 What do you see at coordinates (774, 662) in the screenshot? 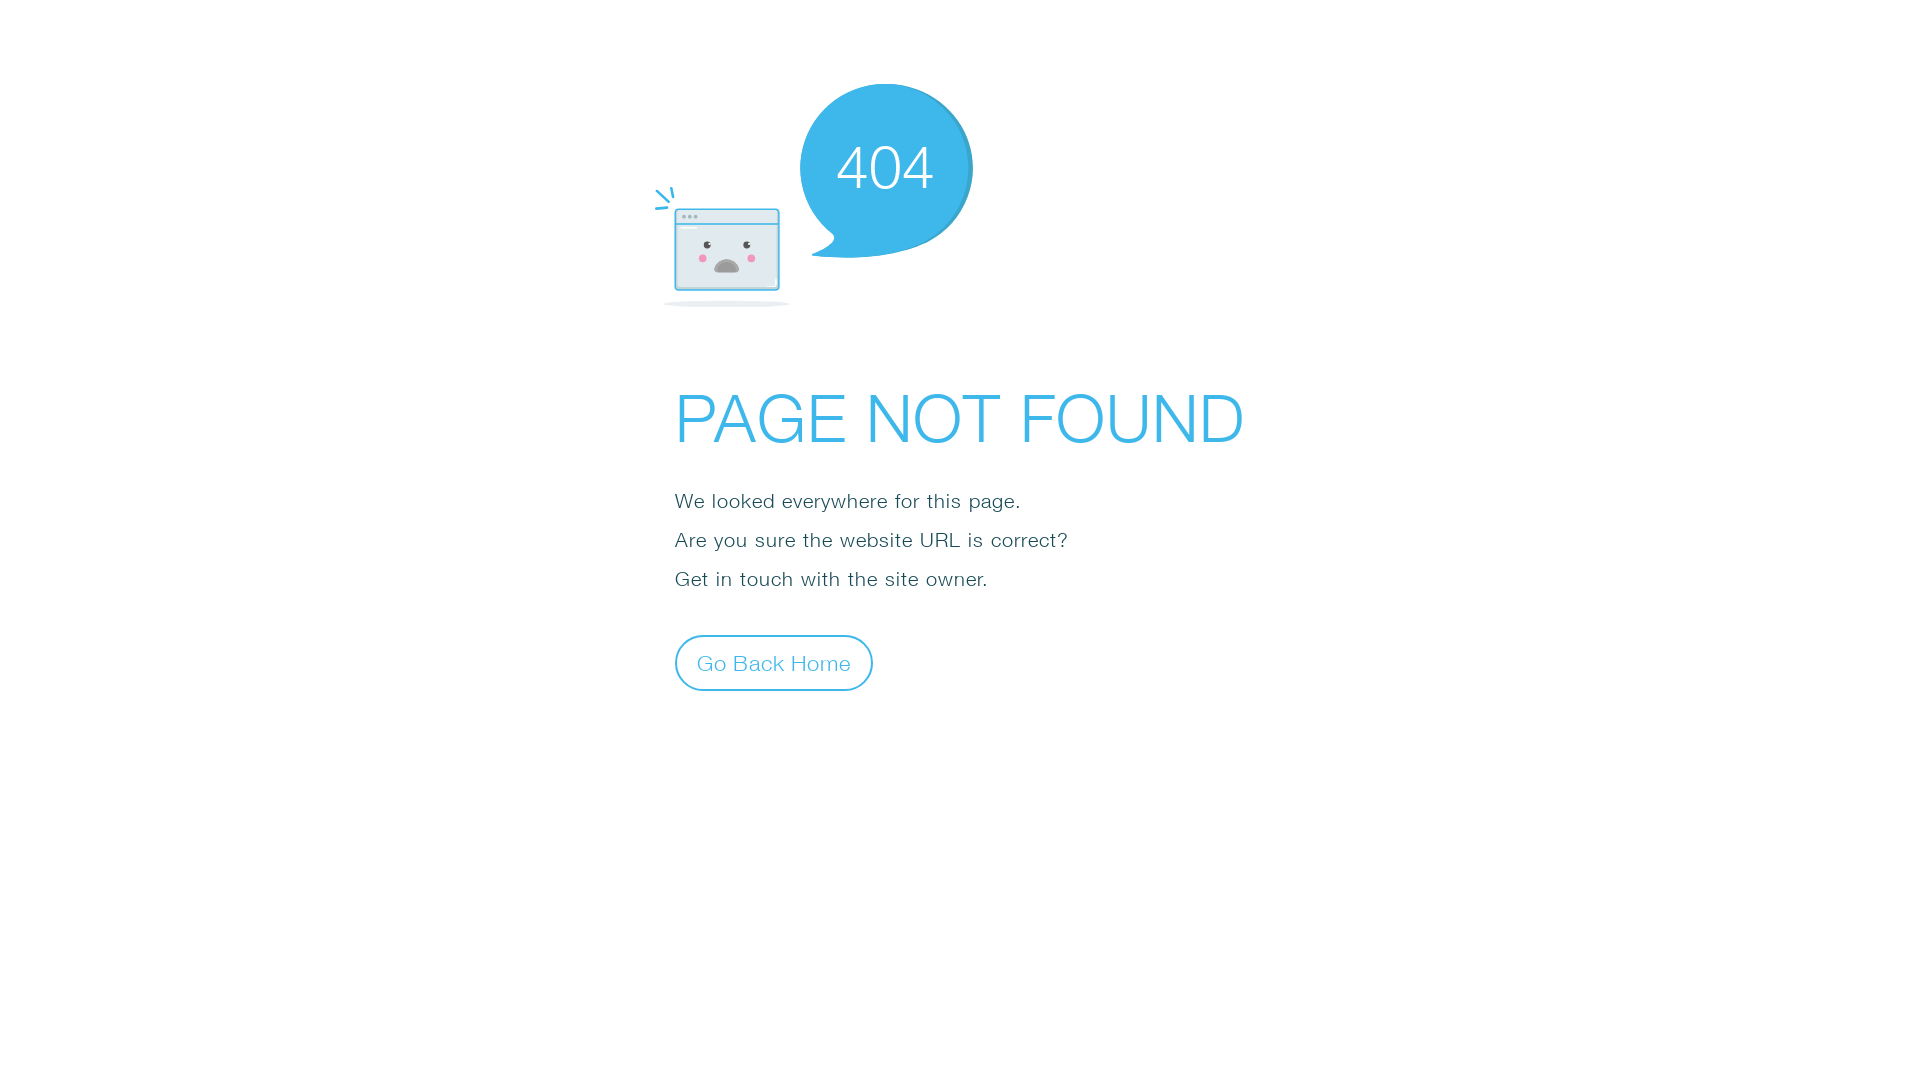
I see `Go Back Home` at bounding box center [774, 662].